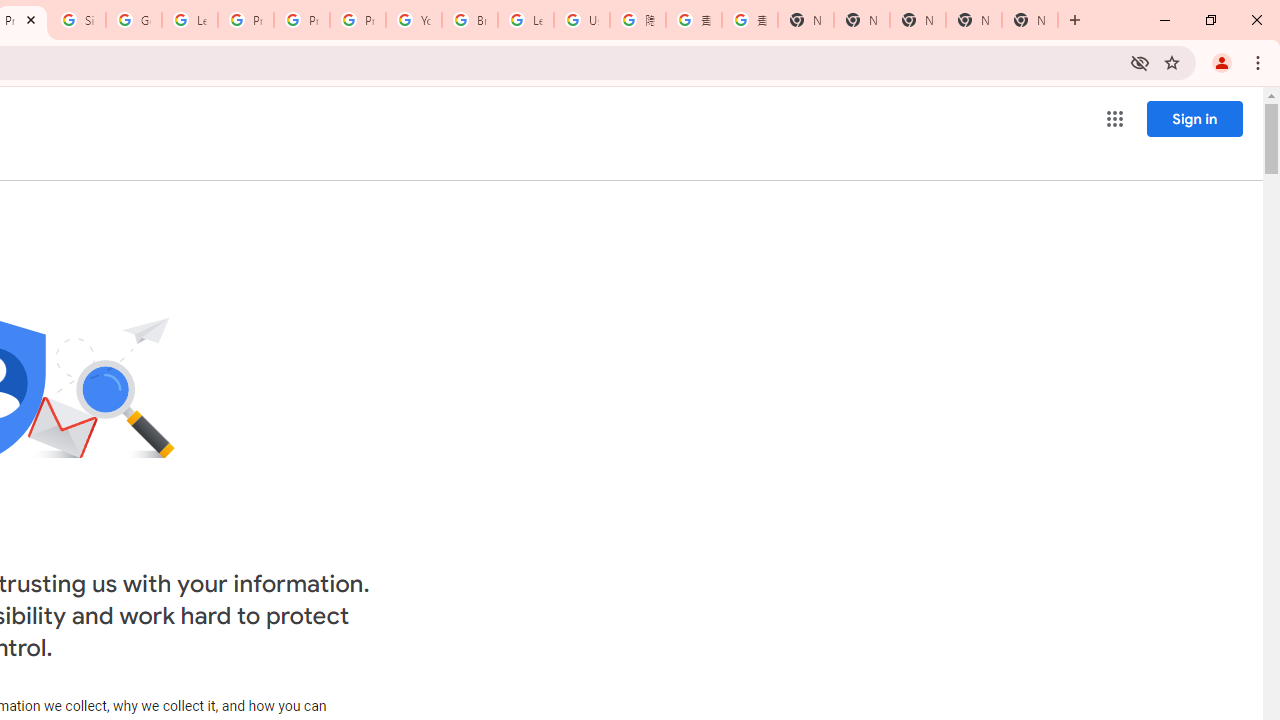 The height and width of the screenshot is (720, 1280). What do you see at coordinates (1030, 20) in the screenshot?
I see `New Tab` at bounding box center [1030, 20].